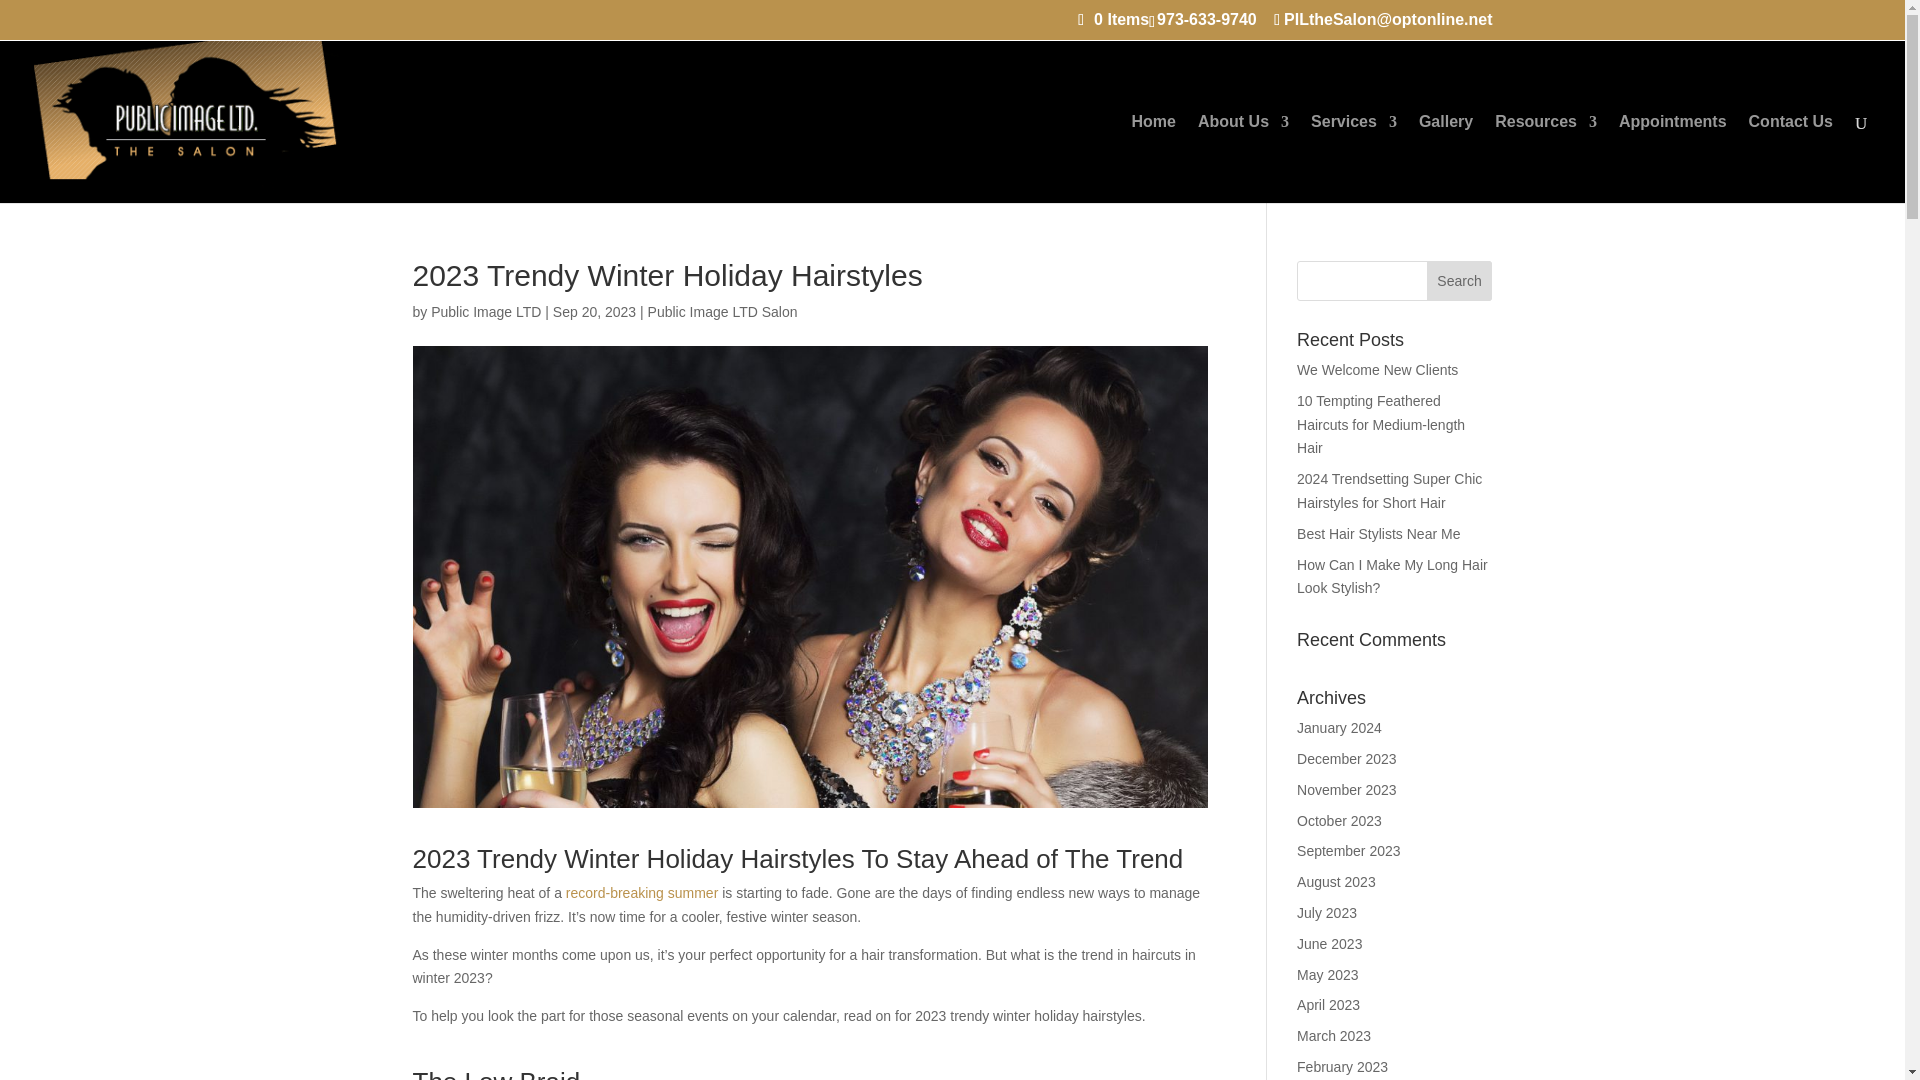  What do you see at coordinates (1243, 158) in the screenshot?
I see `About Us` at bounding box center [1243, 158].